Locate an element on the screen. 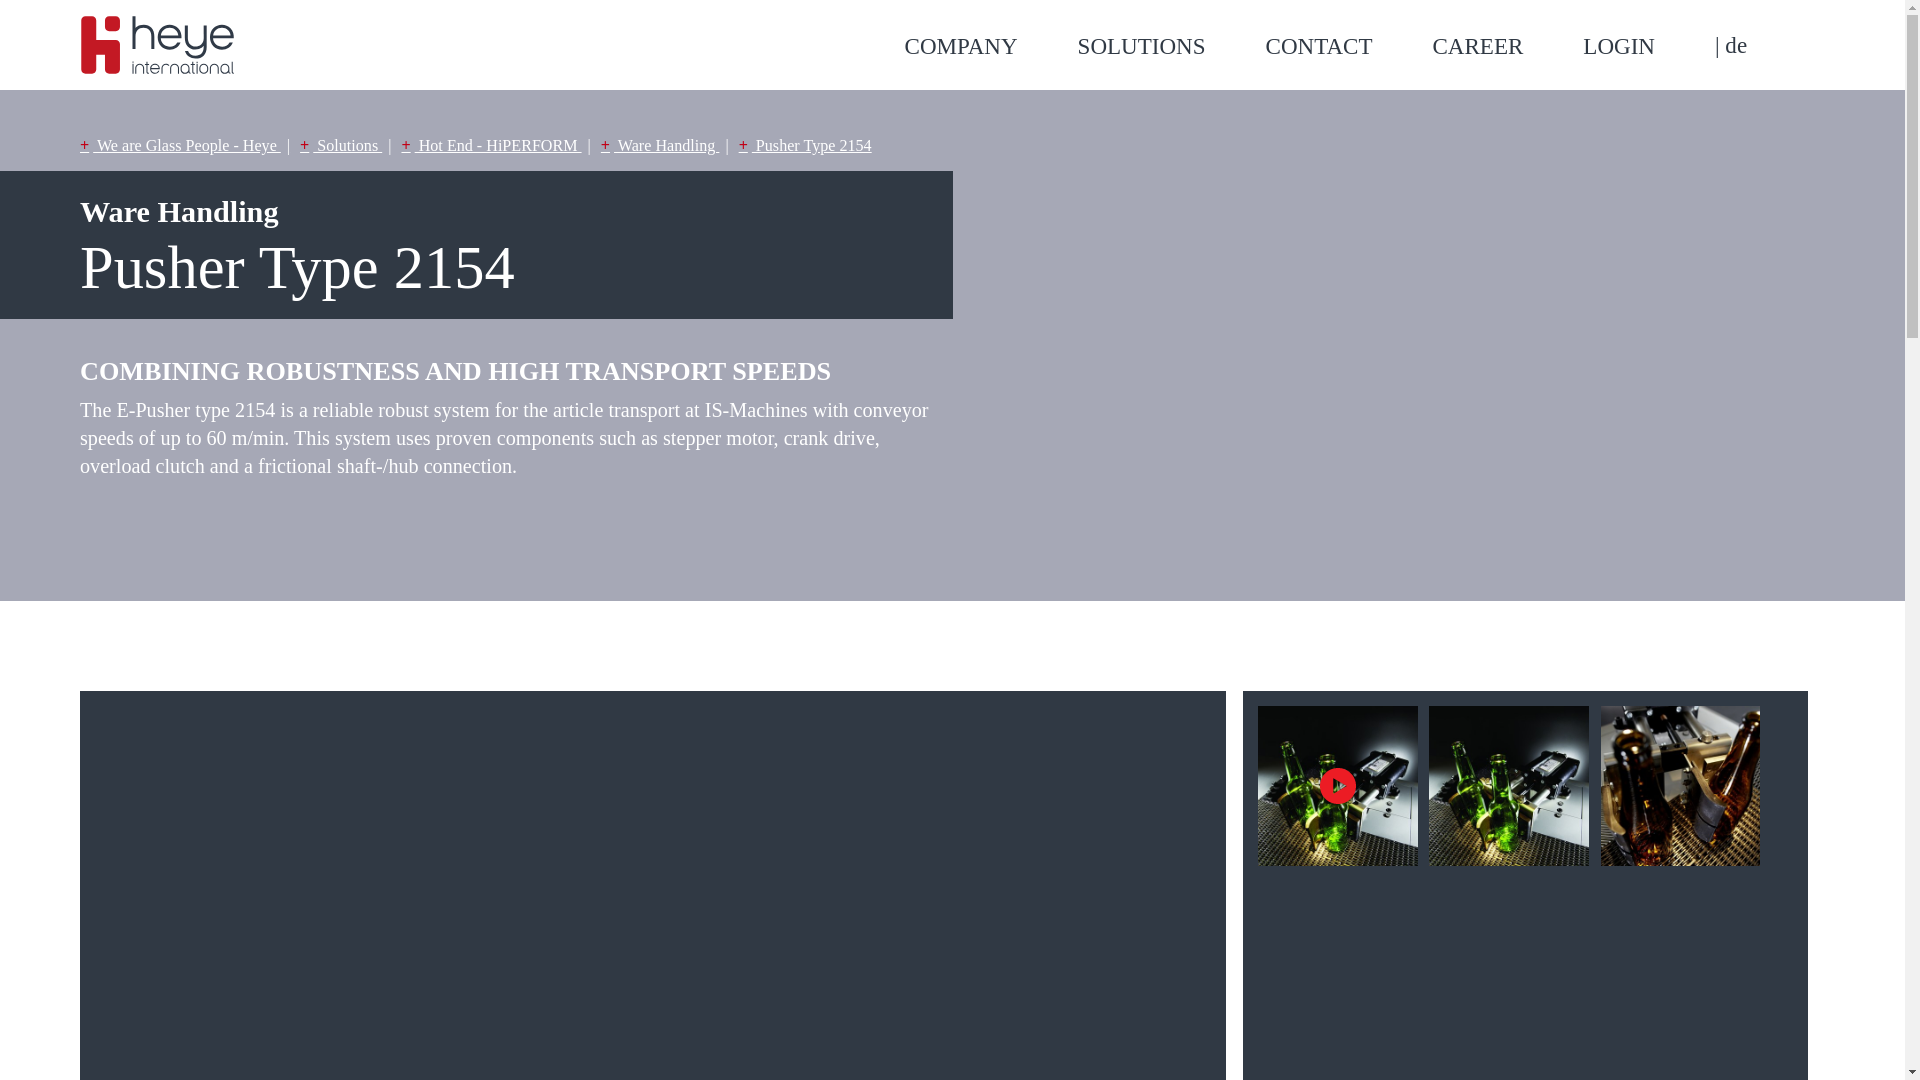 The width and height of the screenshot is (1920, 1080). CONTACT is located at coordinates (1348, 46).